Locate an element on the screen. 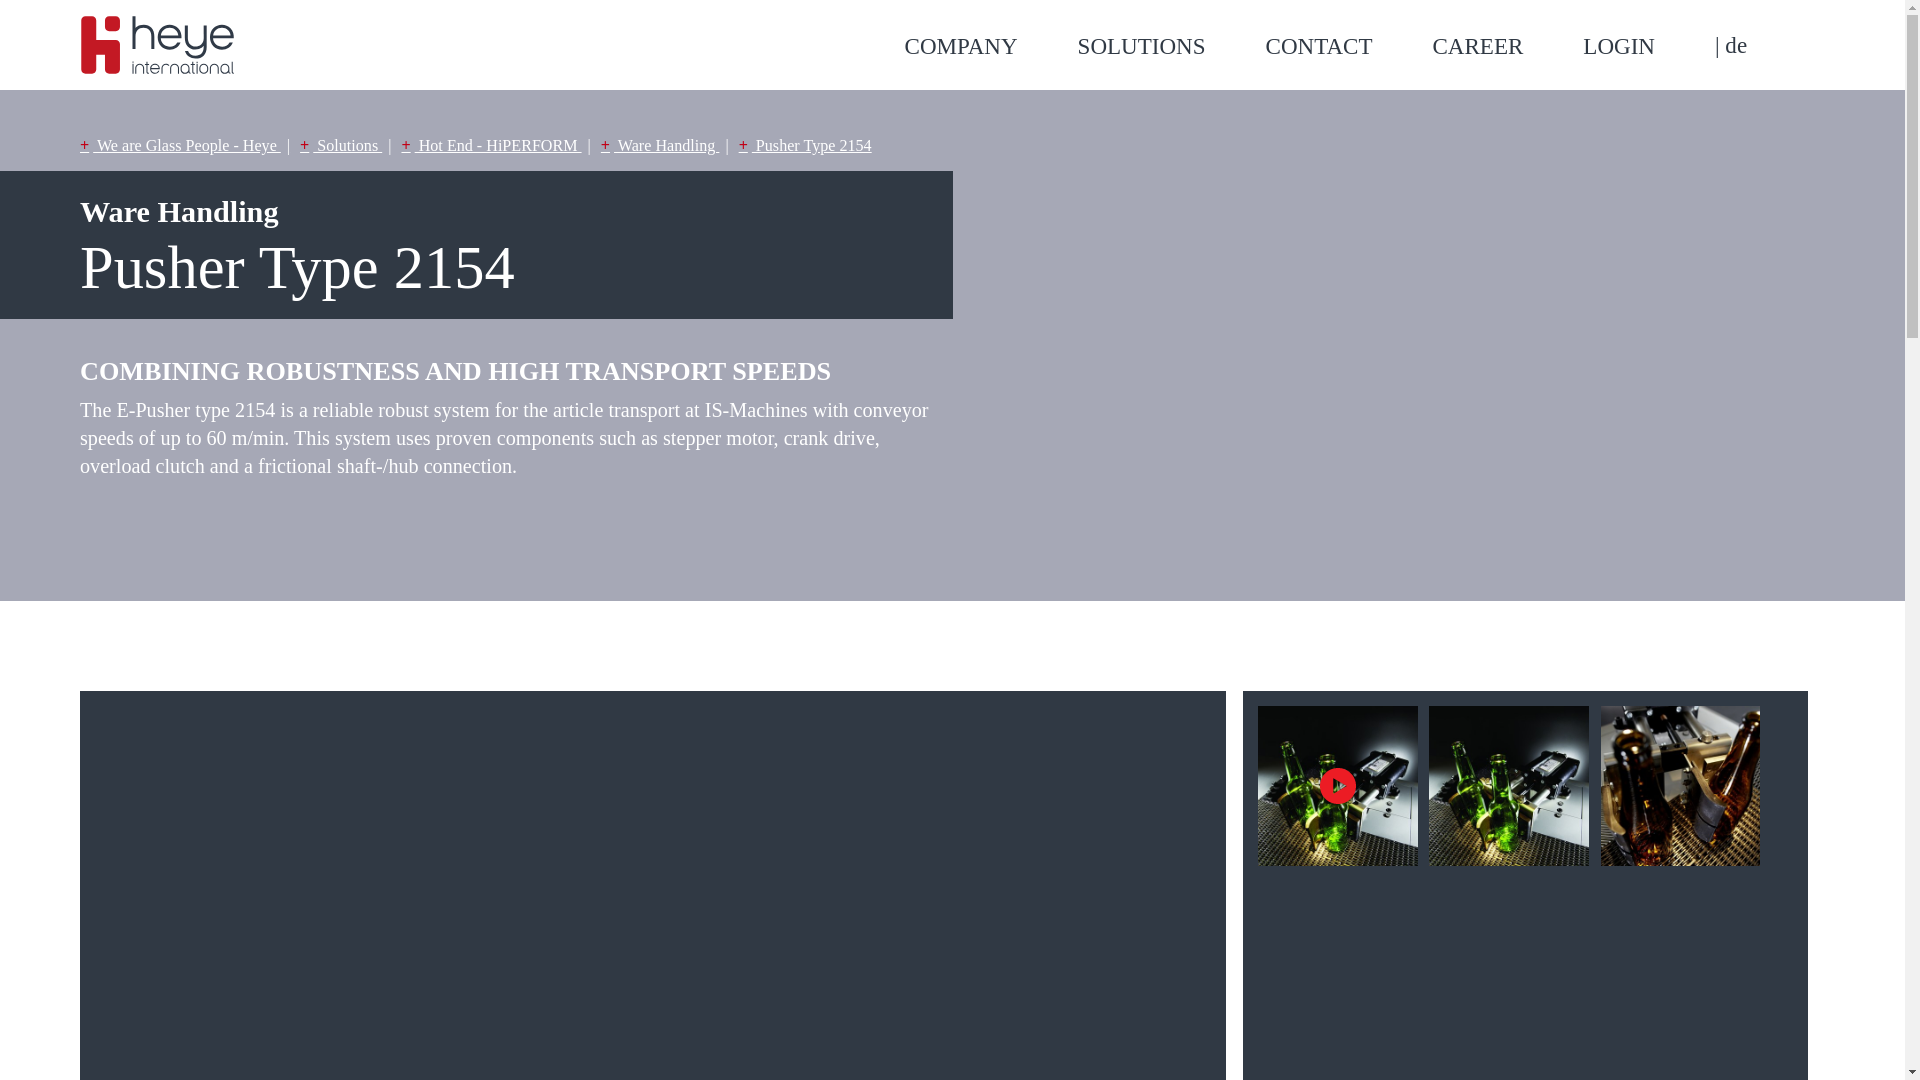 The width and height of the screenshot is (1920, 1080). CONTACT is located at coordinates (1348, 46).